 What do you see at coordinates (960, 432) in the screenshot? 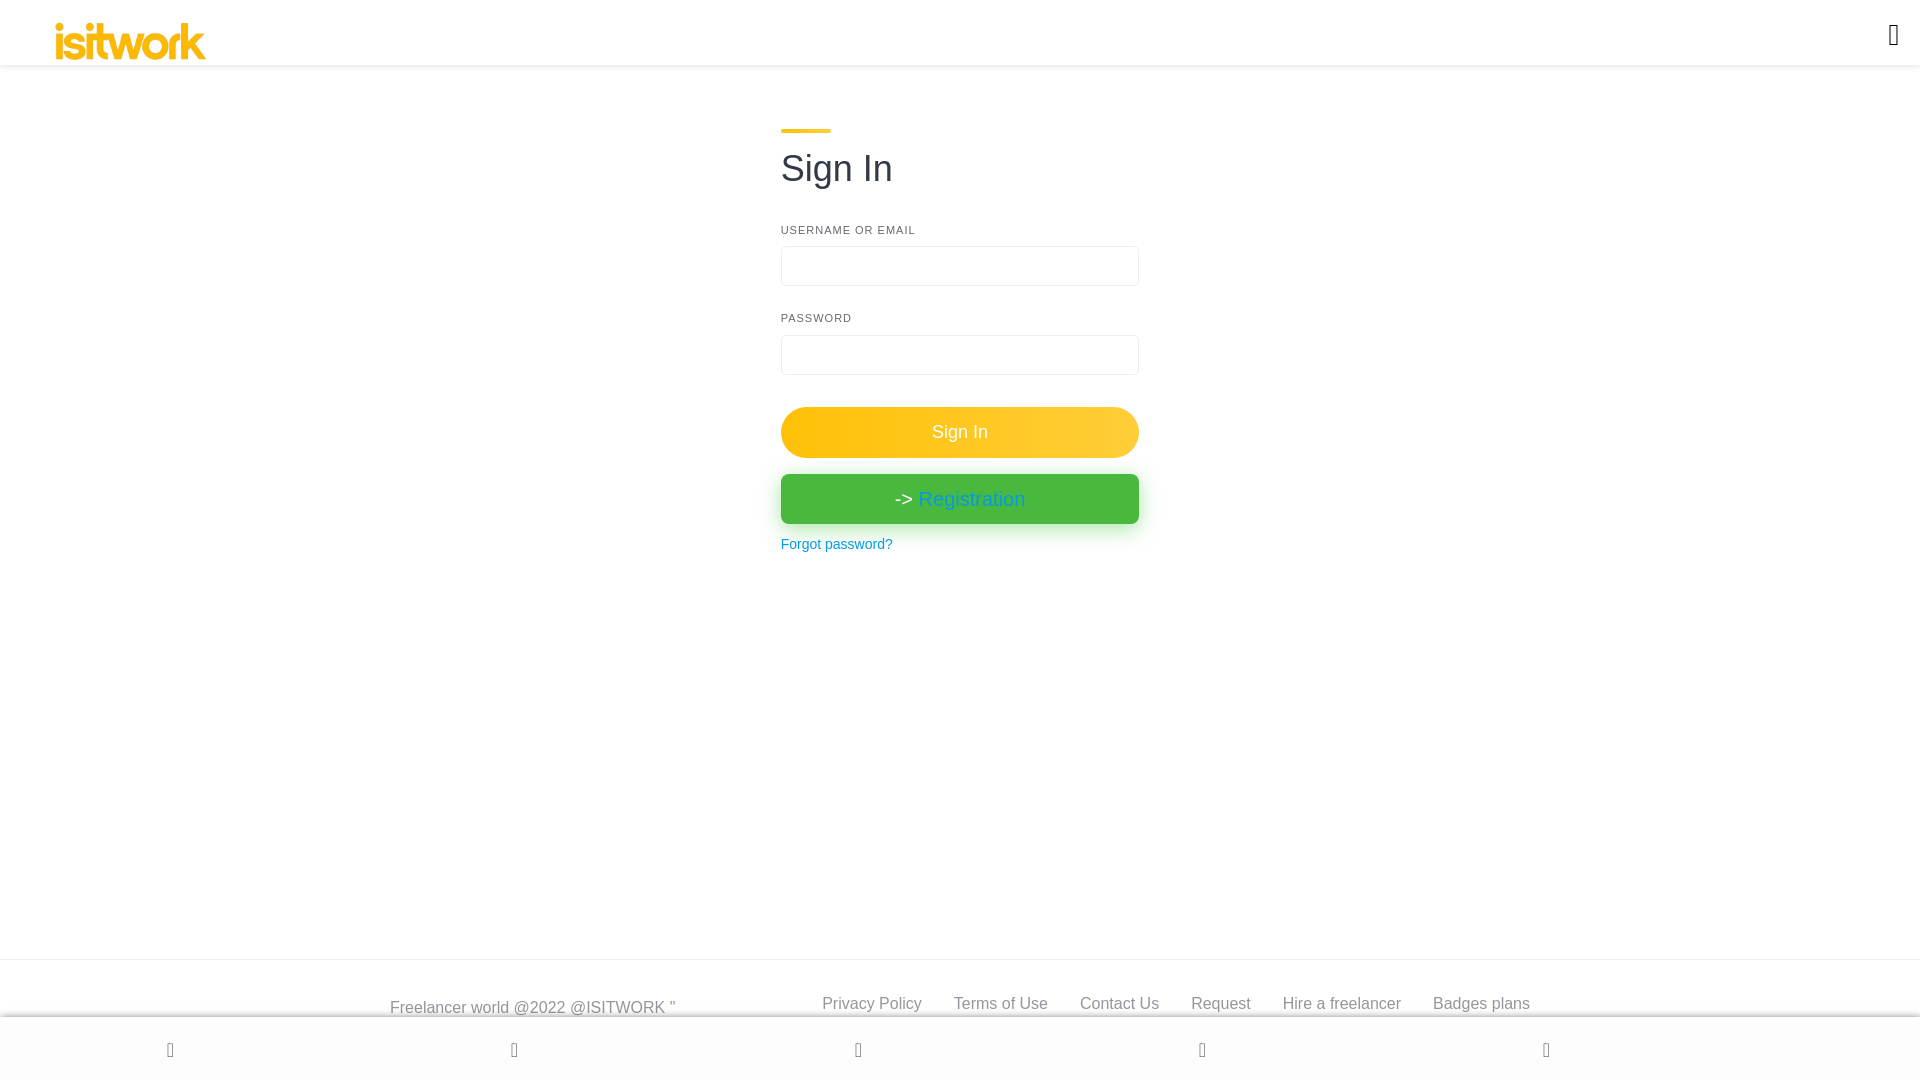
I see `Sign In` at bounding box center [960, 432].